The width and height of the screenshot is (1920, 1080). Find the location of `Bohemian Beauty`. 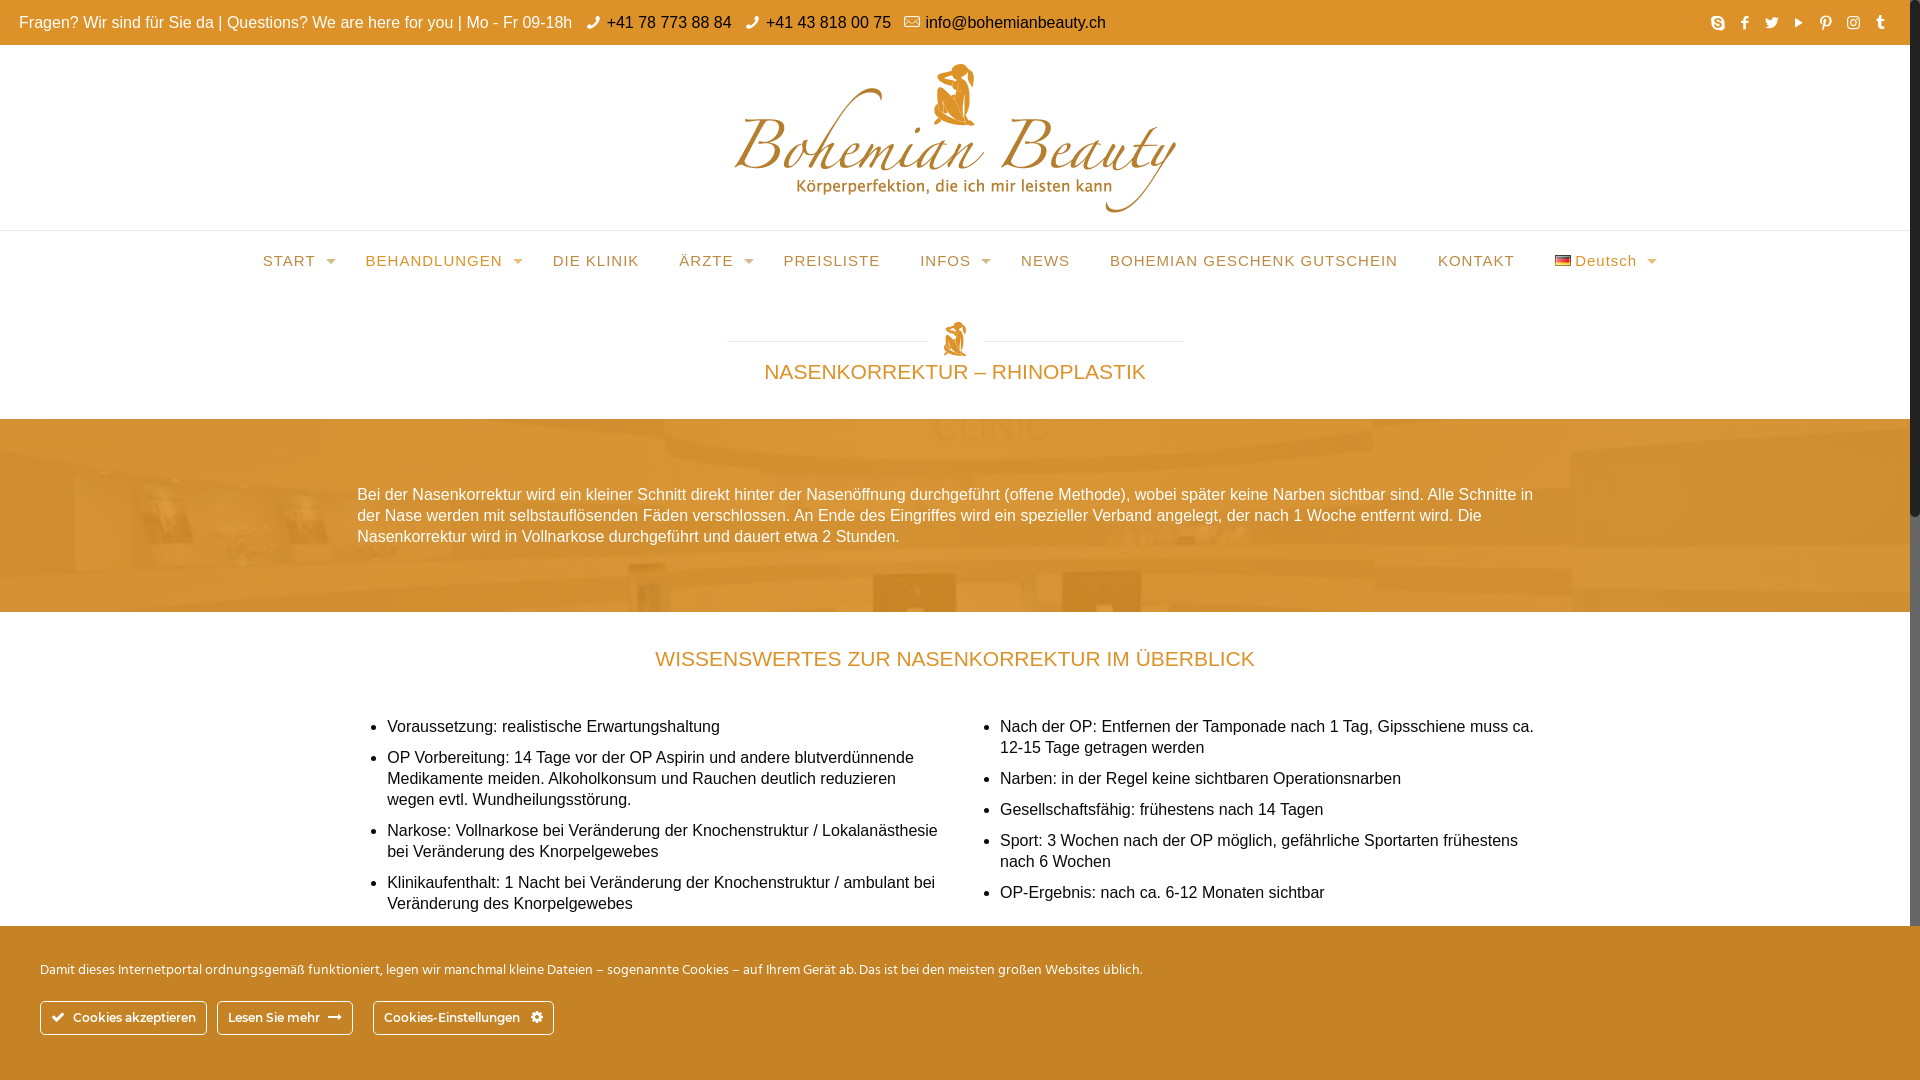

Bohemian Beauty is located at coordinates (955, 138).